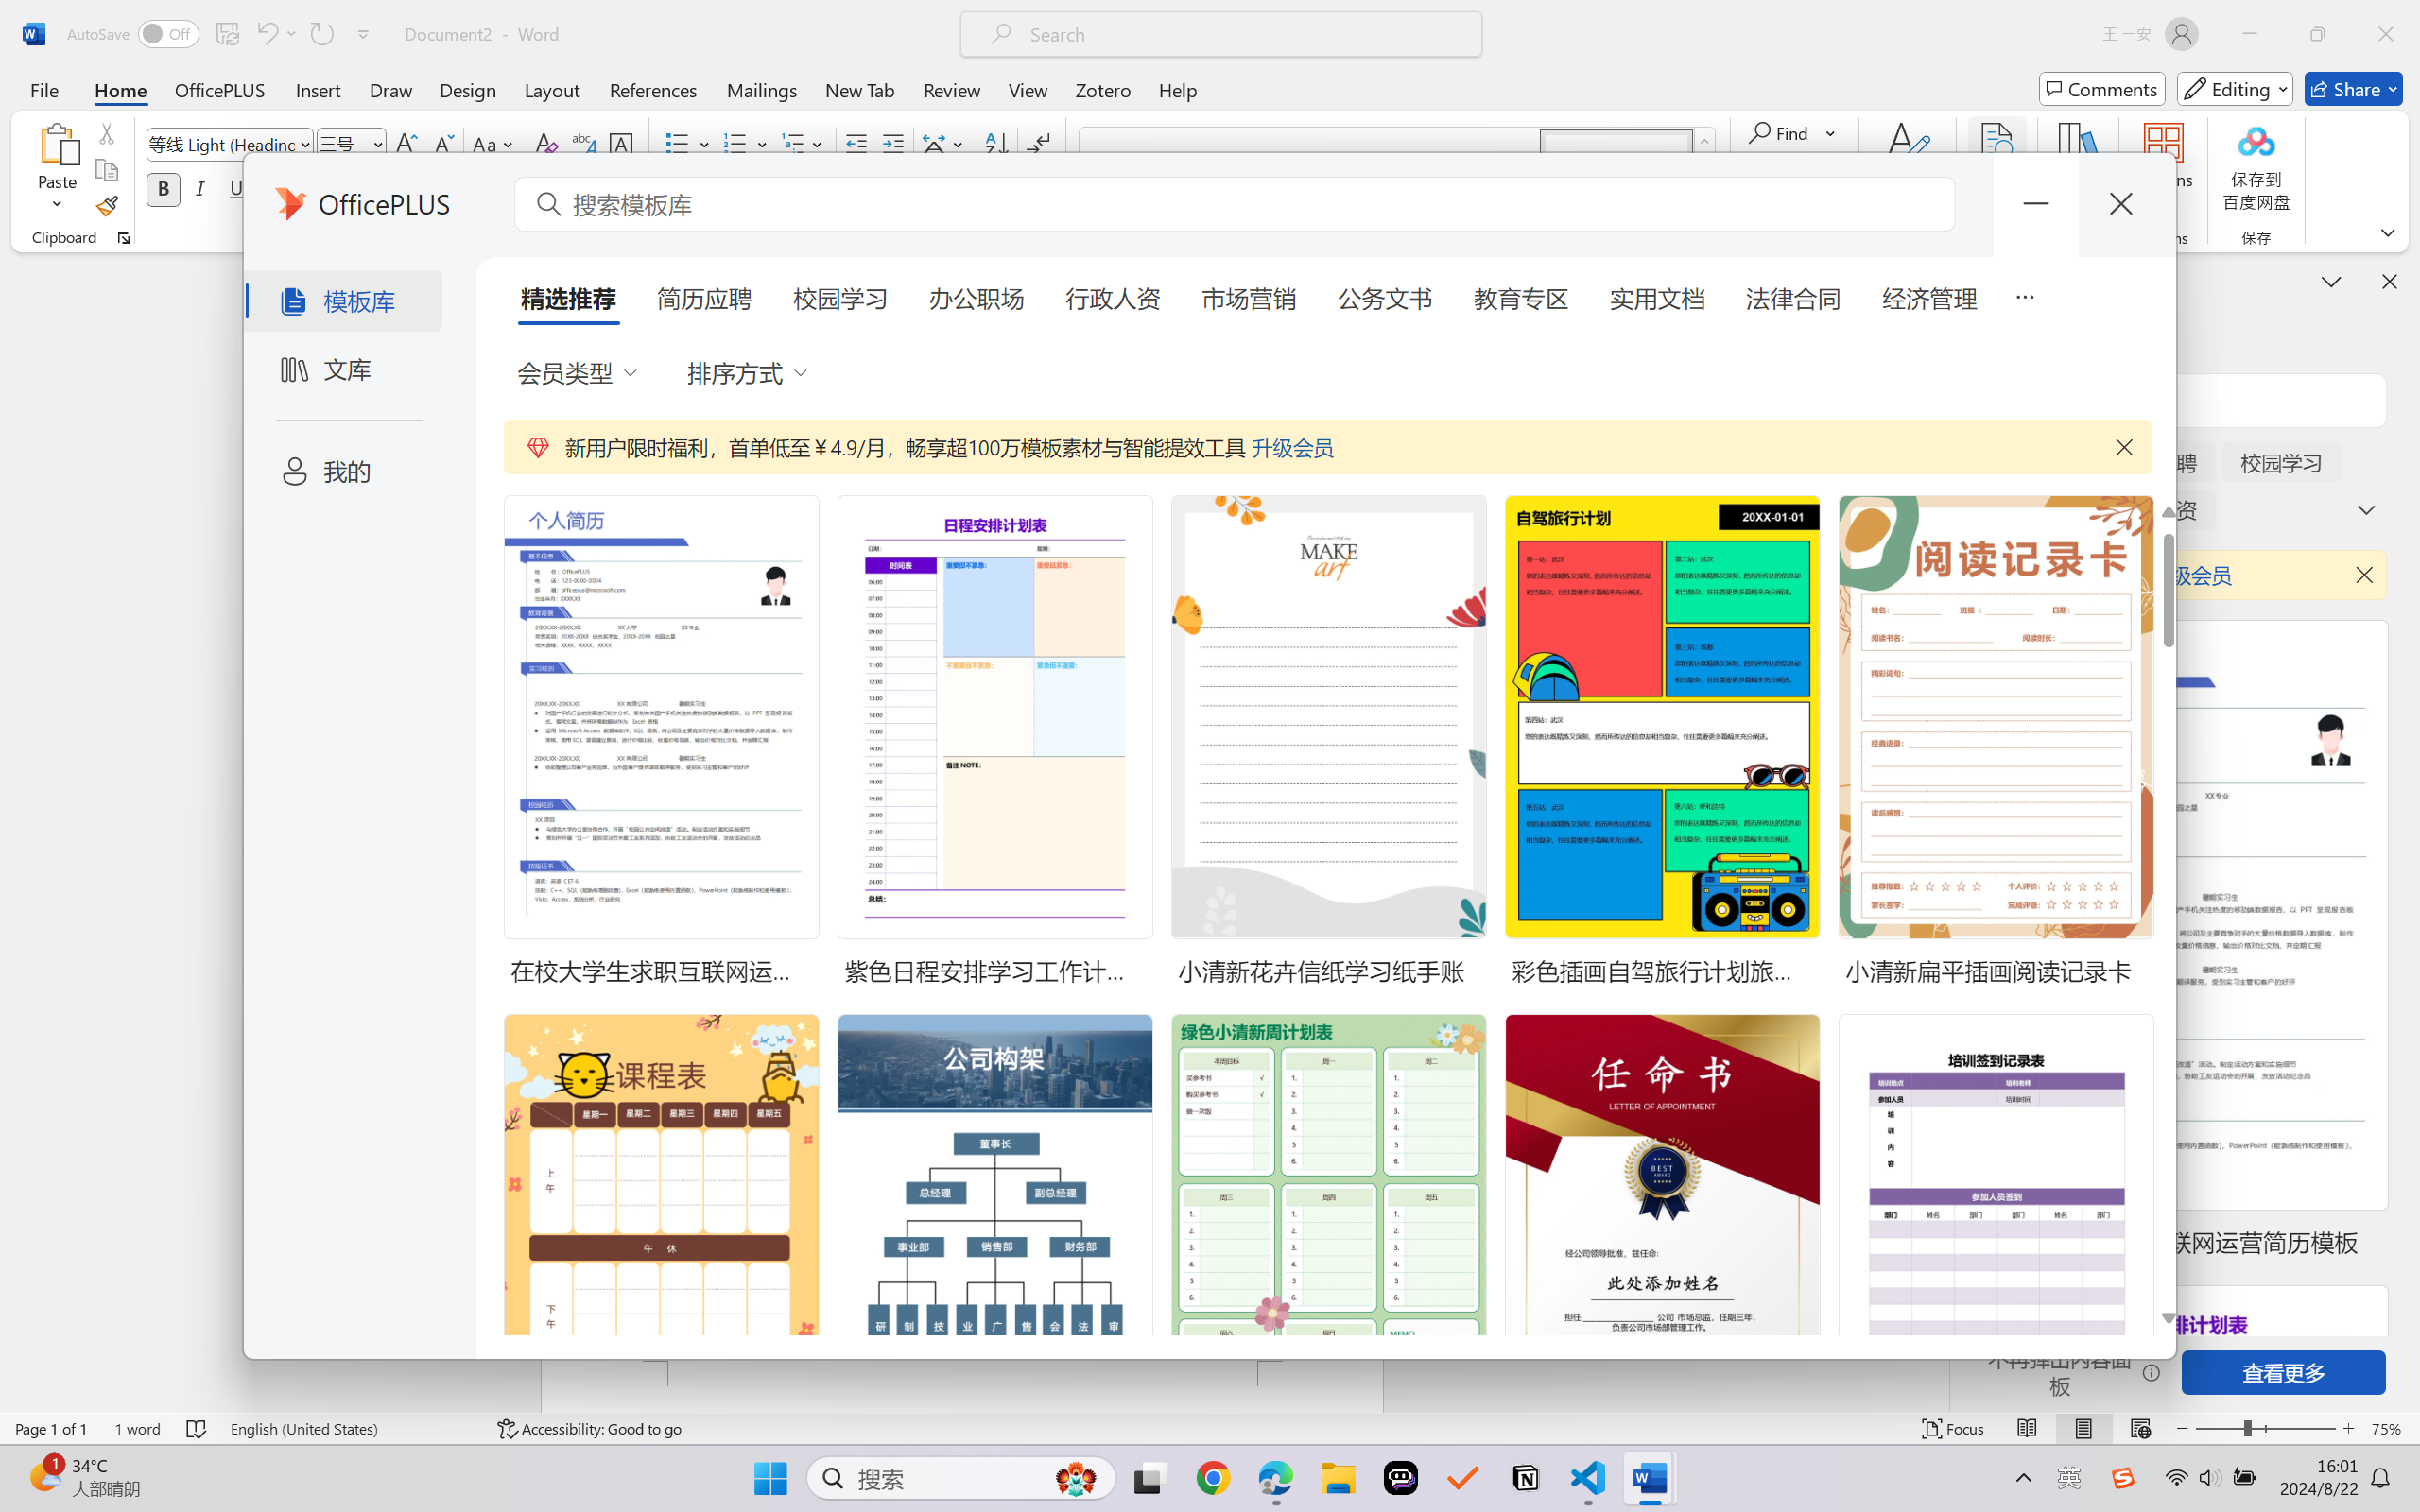 The height and width of the screenshot is (1512, 2420). What do you see at coordinates (1210, 1428) in the screenshot?
I see `Class: MsoCommandBar` at bounding box center [1210, 1428].